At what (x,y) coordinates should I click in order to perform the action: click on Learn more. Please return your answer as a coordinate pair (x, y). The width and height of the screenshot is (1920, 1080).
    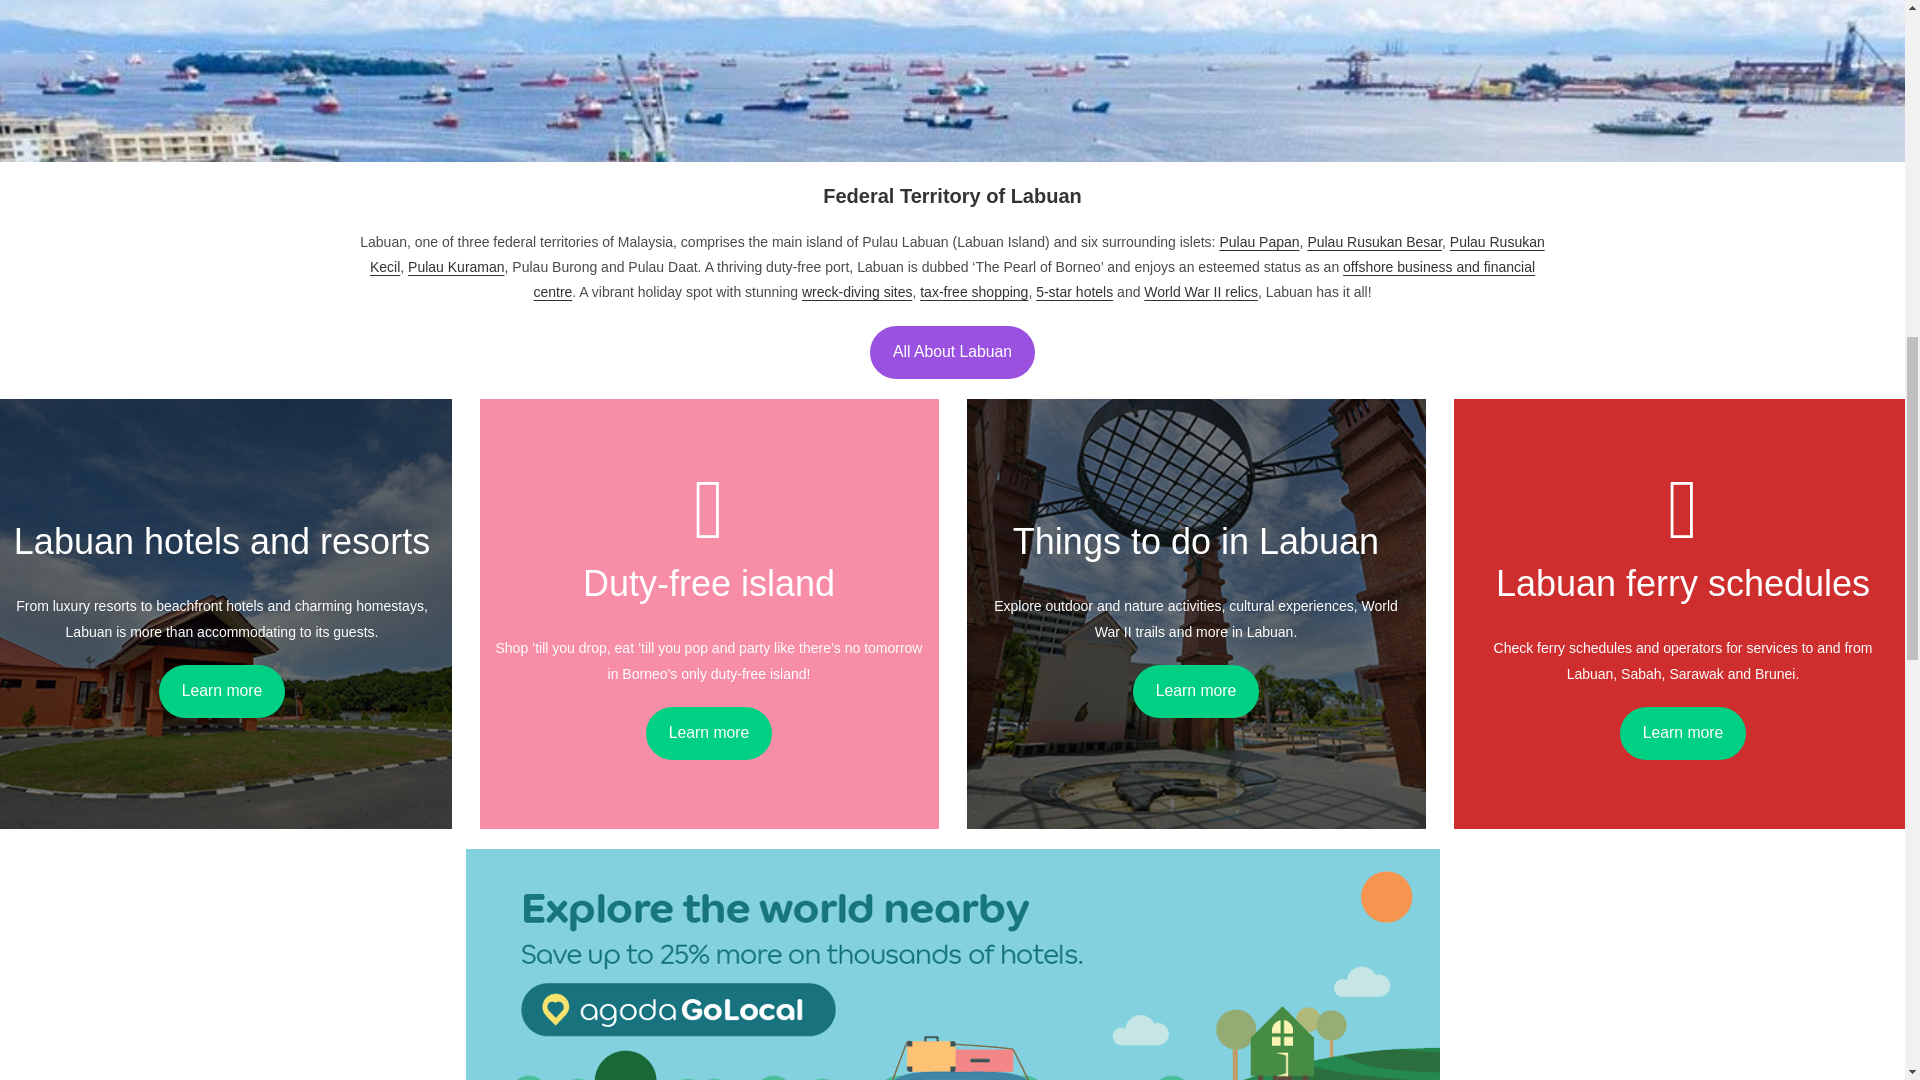
    Looking at the image, I should click on (1684, 734).